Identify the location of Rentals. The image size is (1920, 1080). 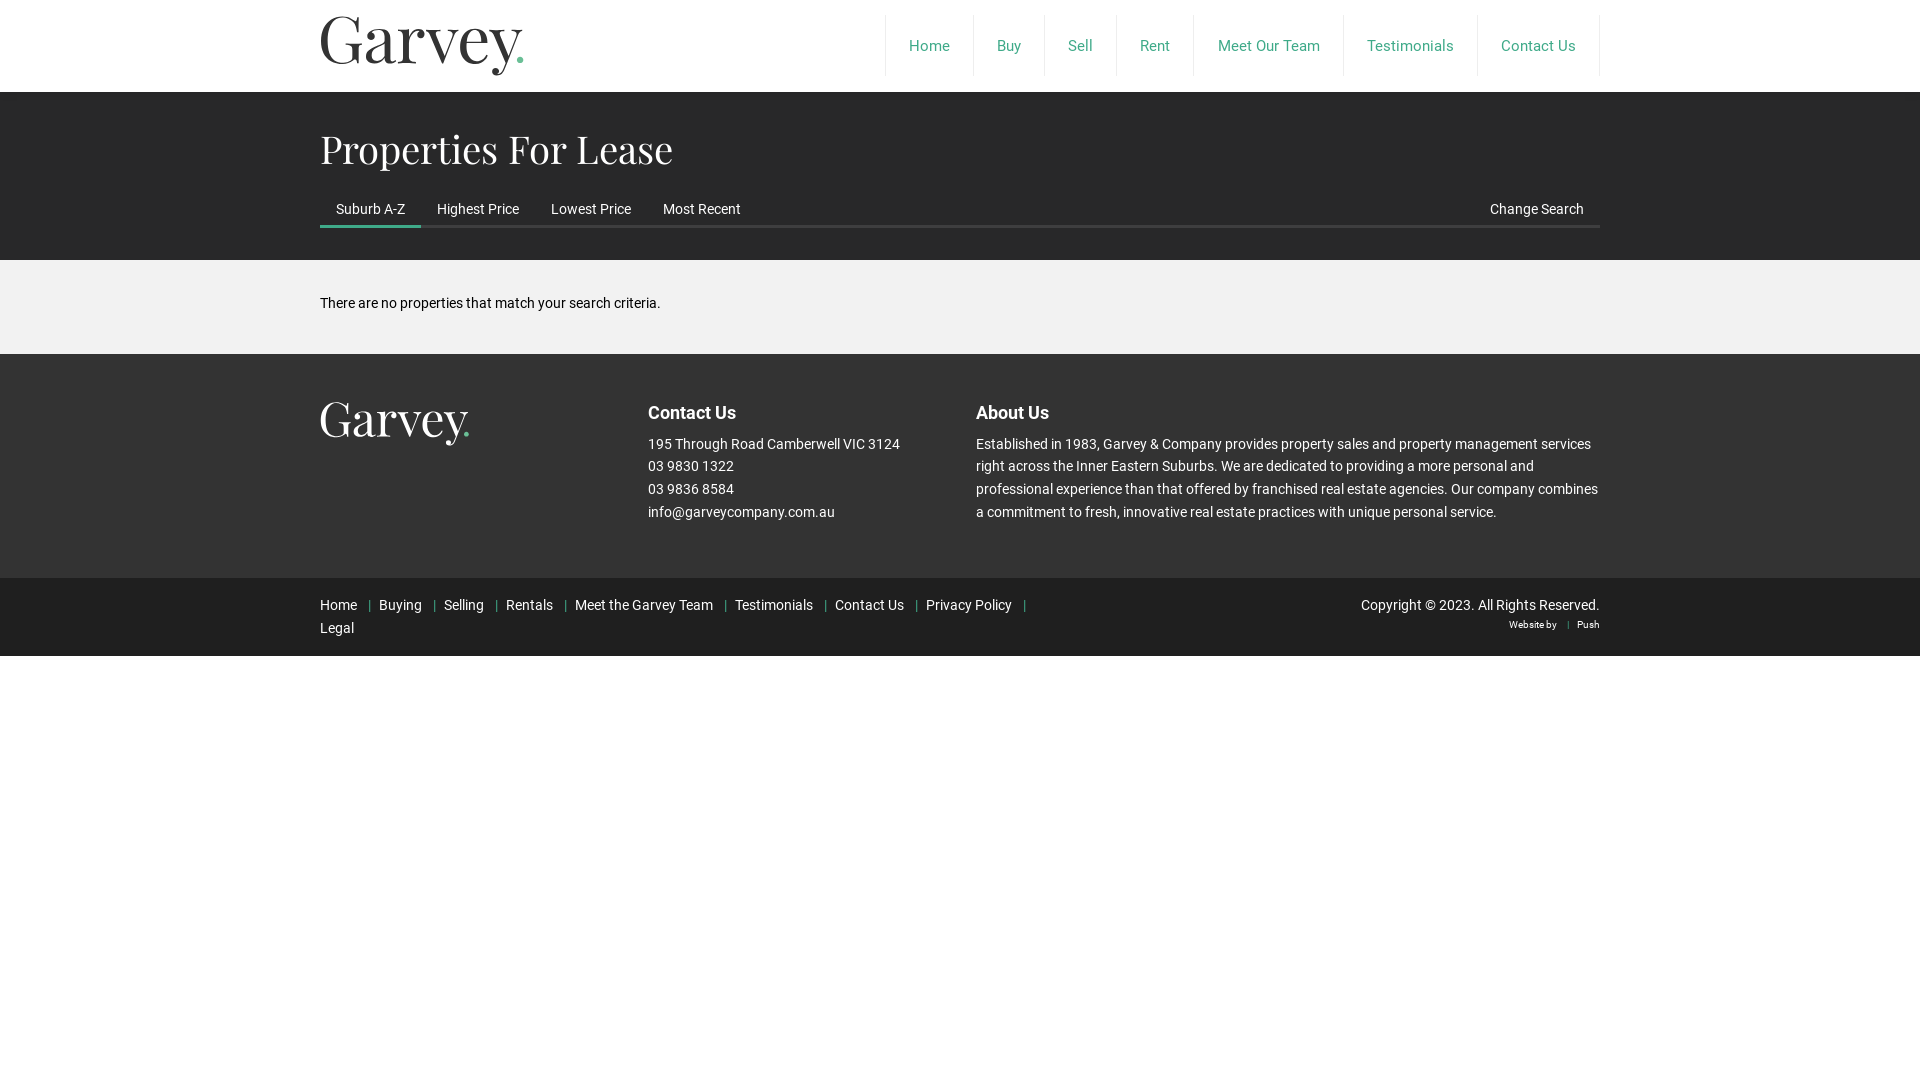
(520, 604).